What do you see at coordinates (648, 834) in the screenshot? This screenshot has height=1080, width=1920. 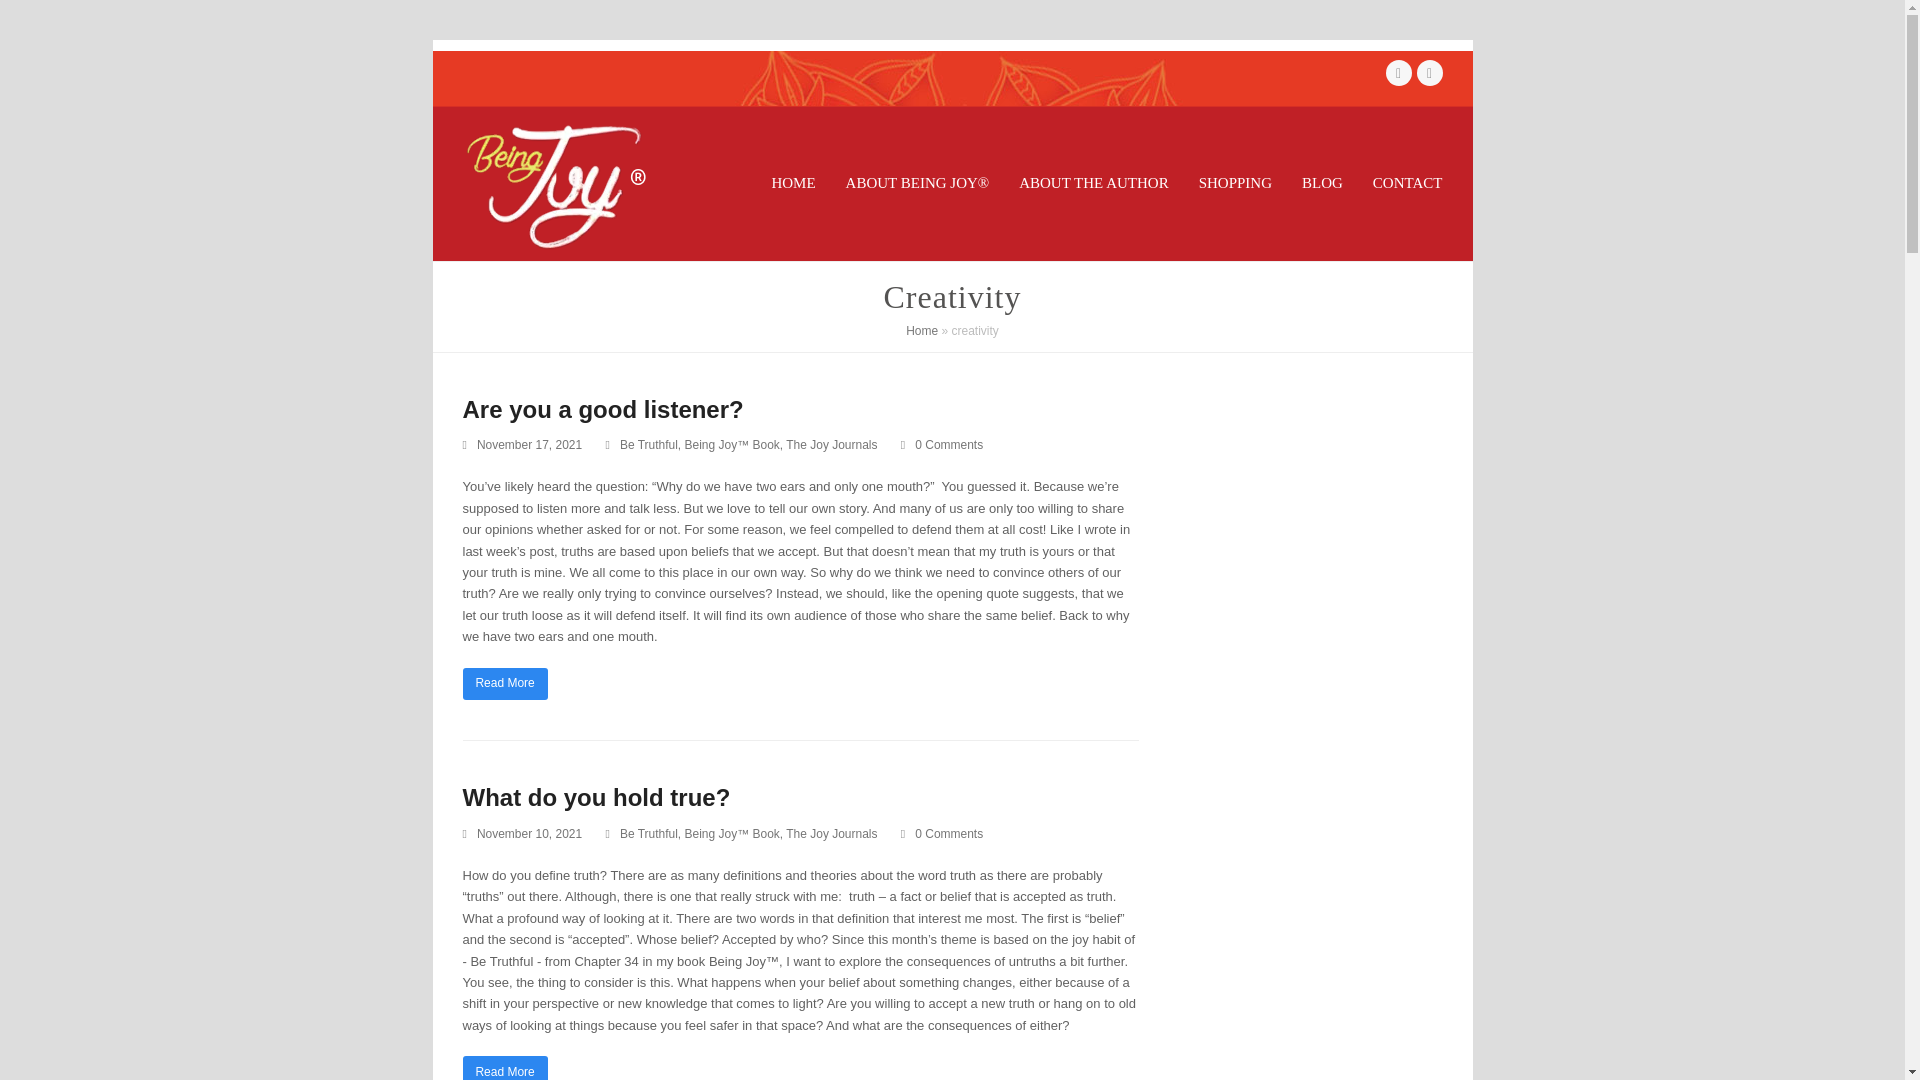 I see `Be Truthful` at bounding box center [648, 834].